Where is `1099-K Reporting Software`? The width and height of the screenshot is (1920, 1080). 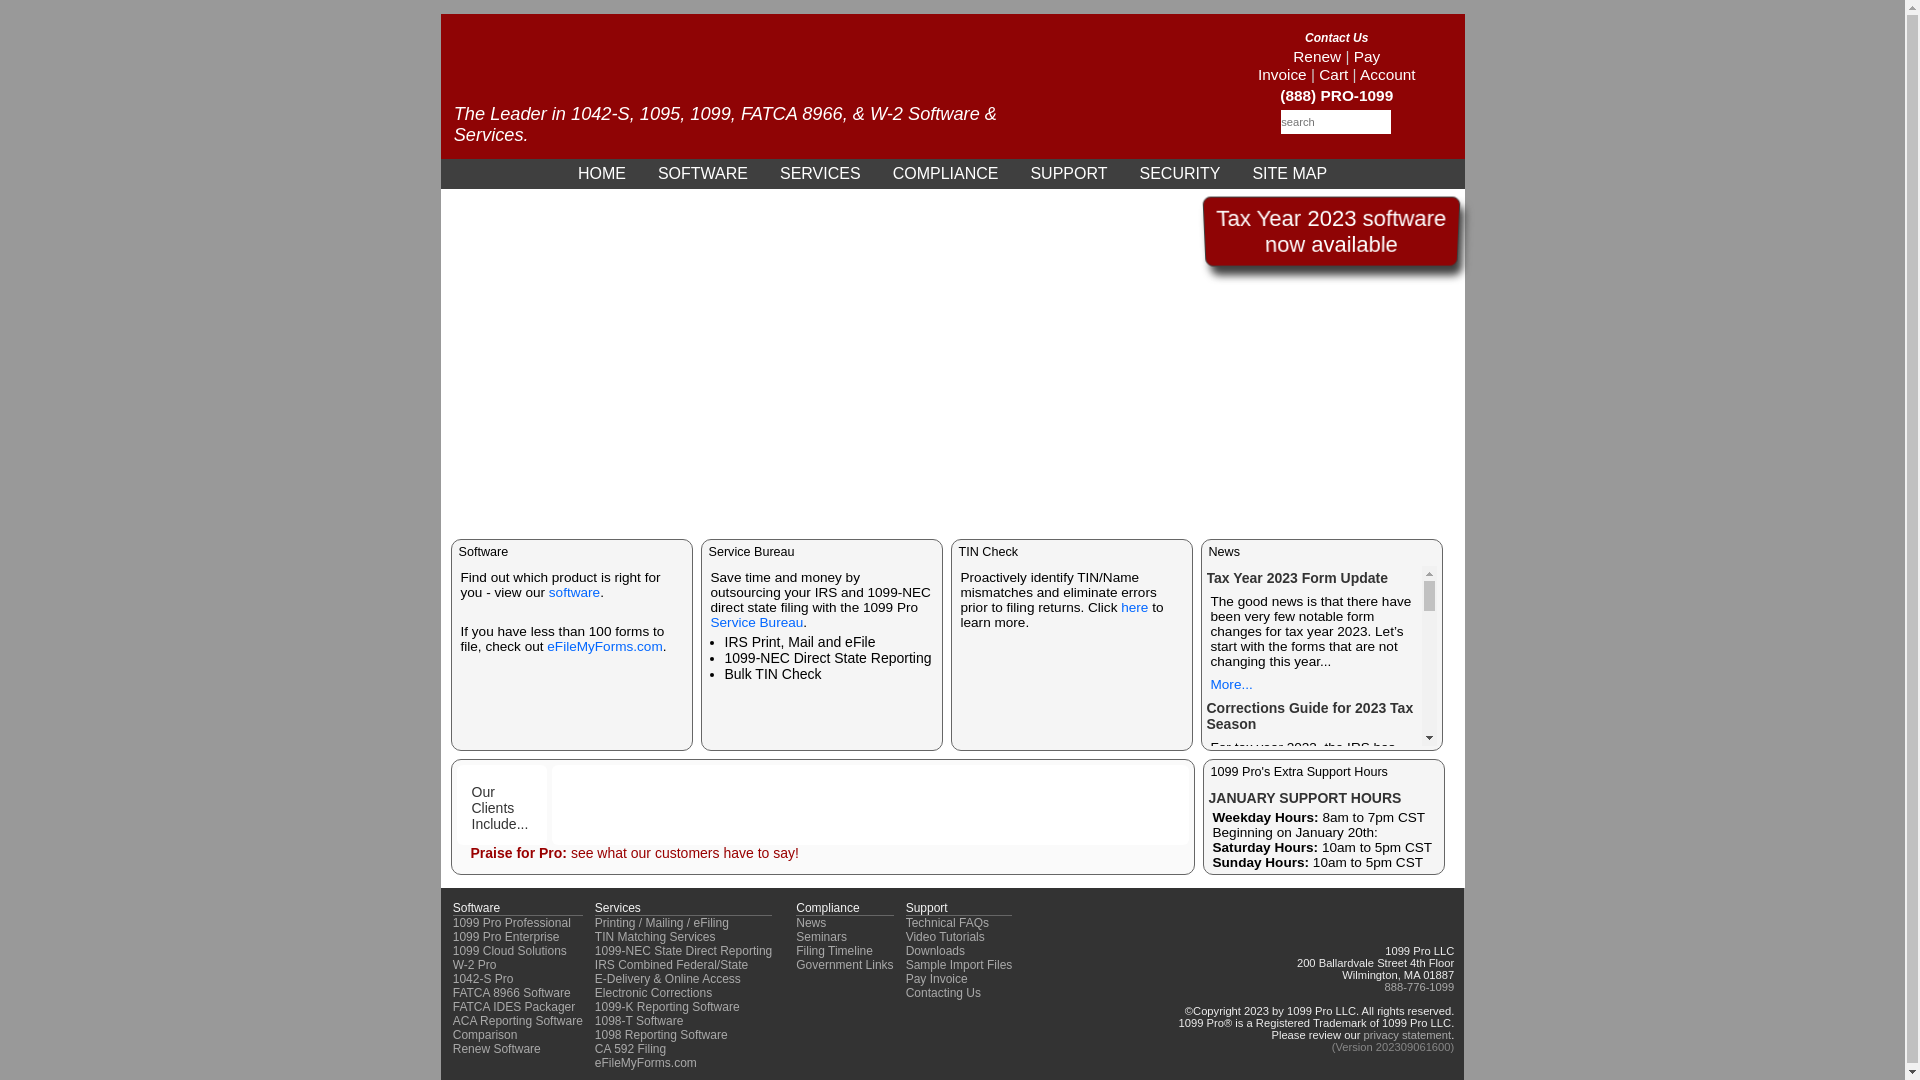
1099-K Reporting Software is located at coordinates (668, 1007).